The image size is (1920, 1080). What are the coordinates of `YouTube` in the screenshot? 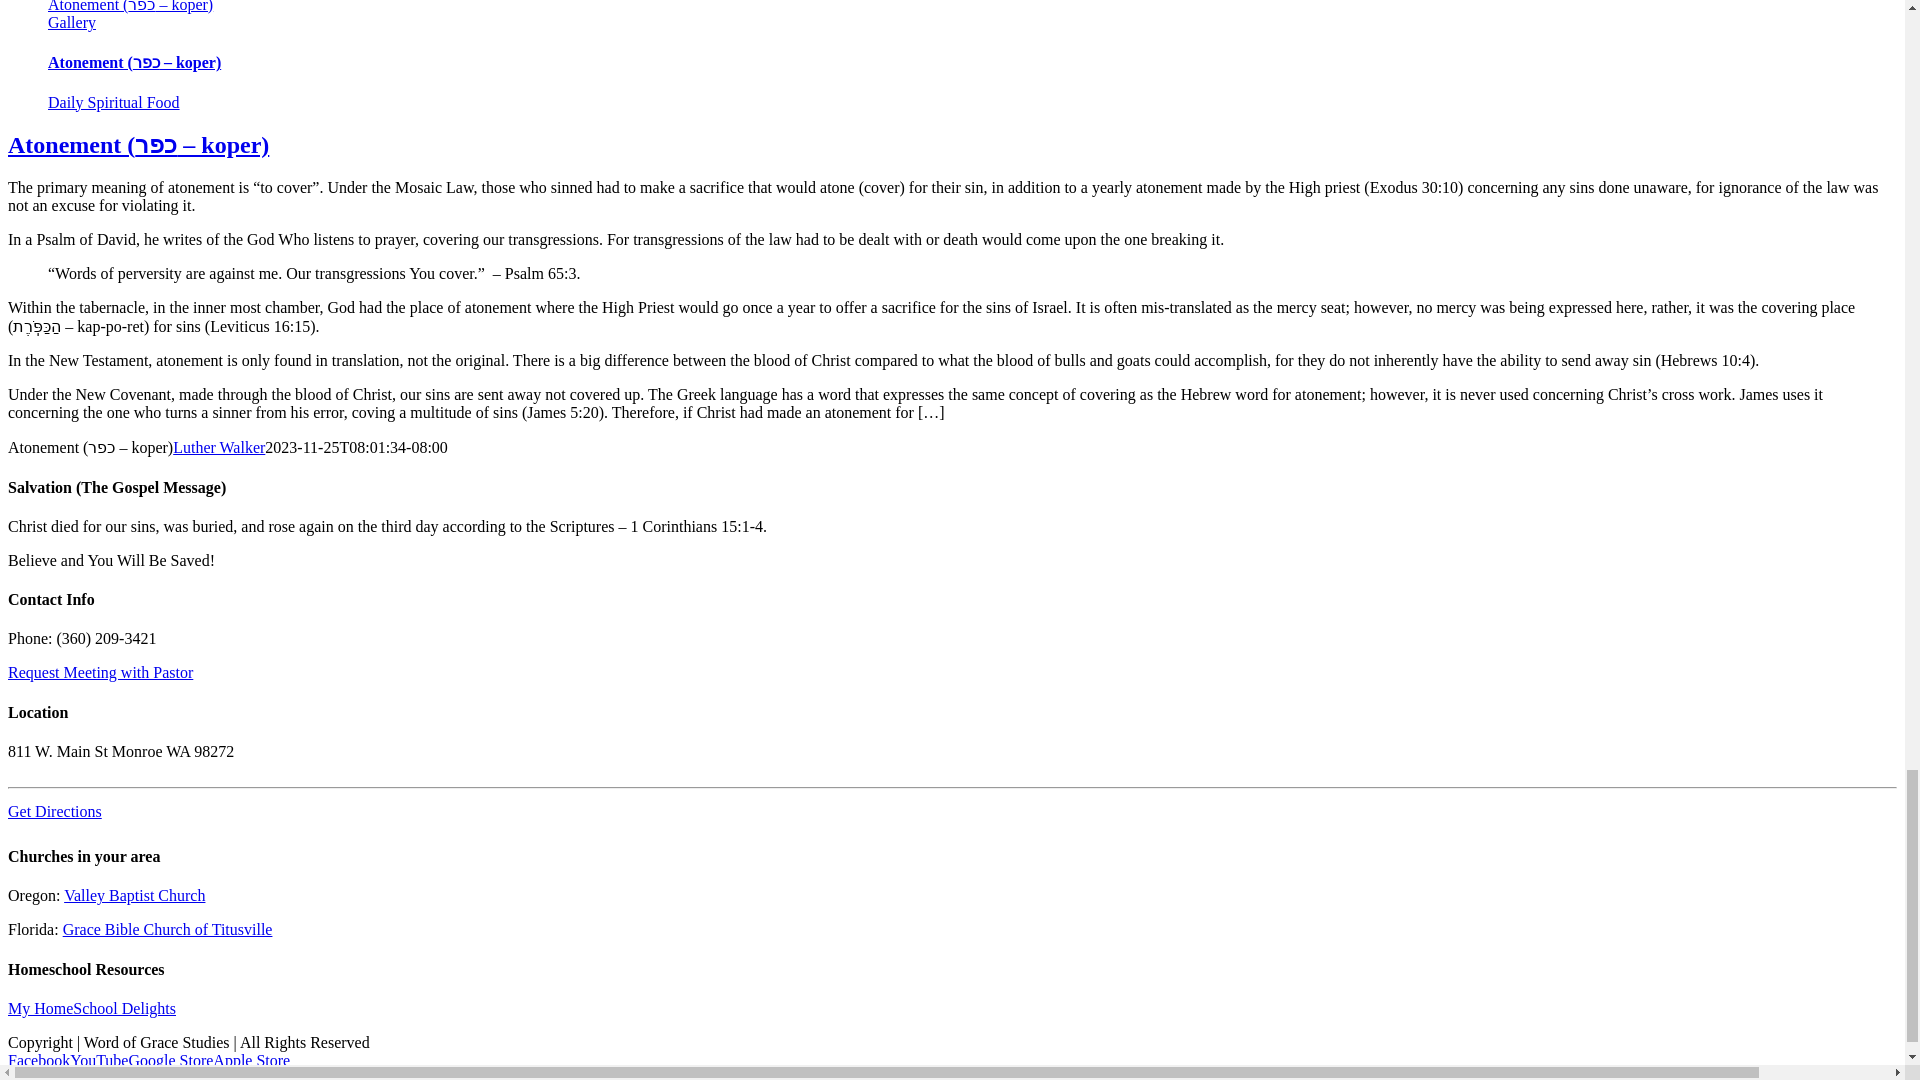 It's located at (98, 1060).